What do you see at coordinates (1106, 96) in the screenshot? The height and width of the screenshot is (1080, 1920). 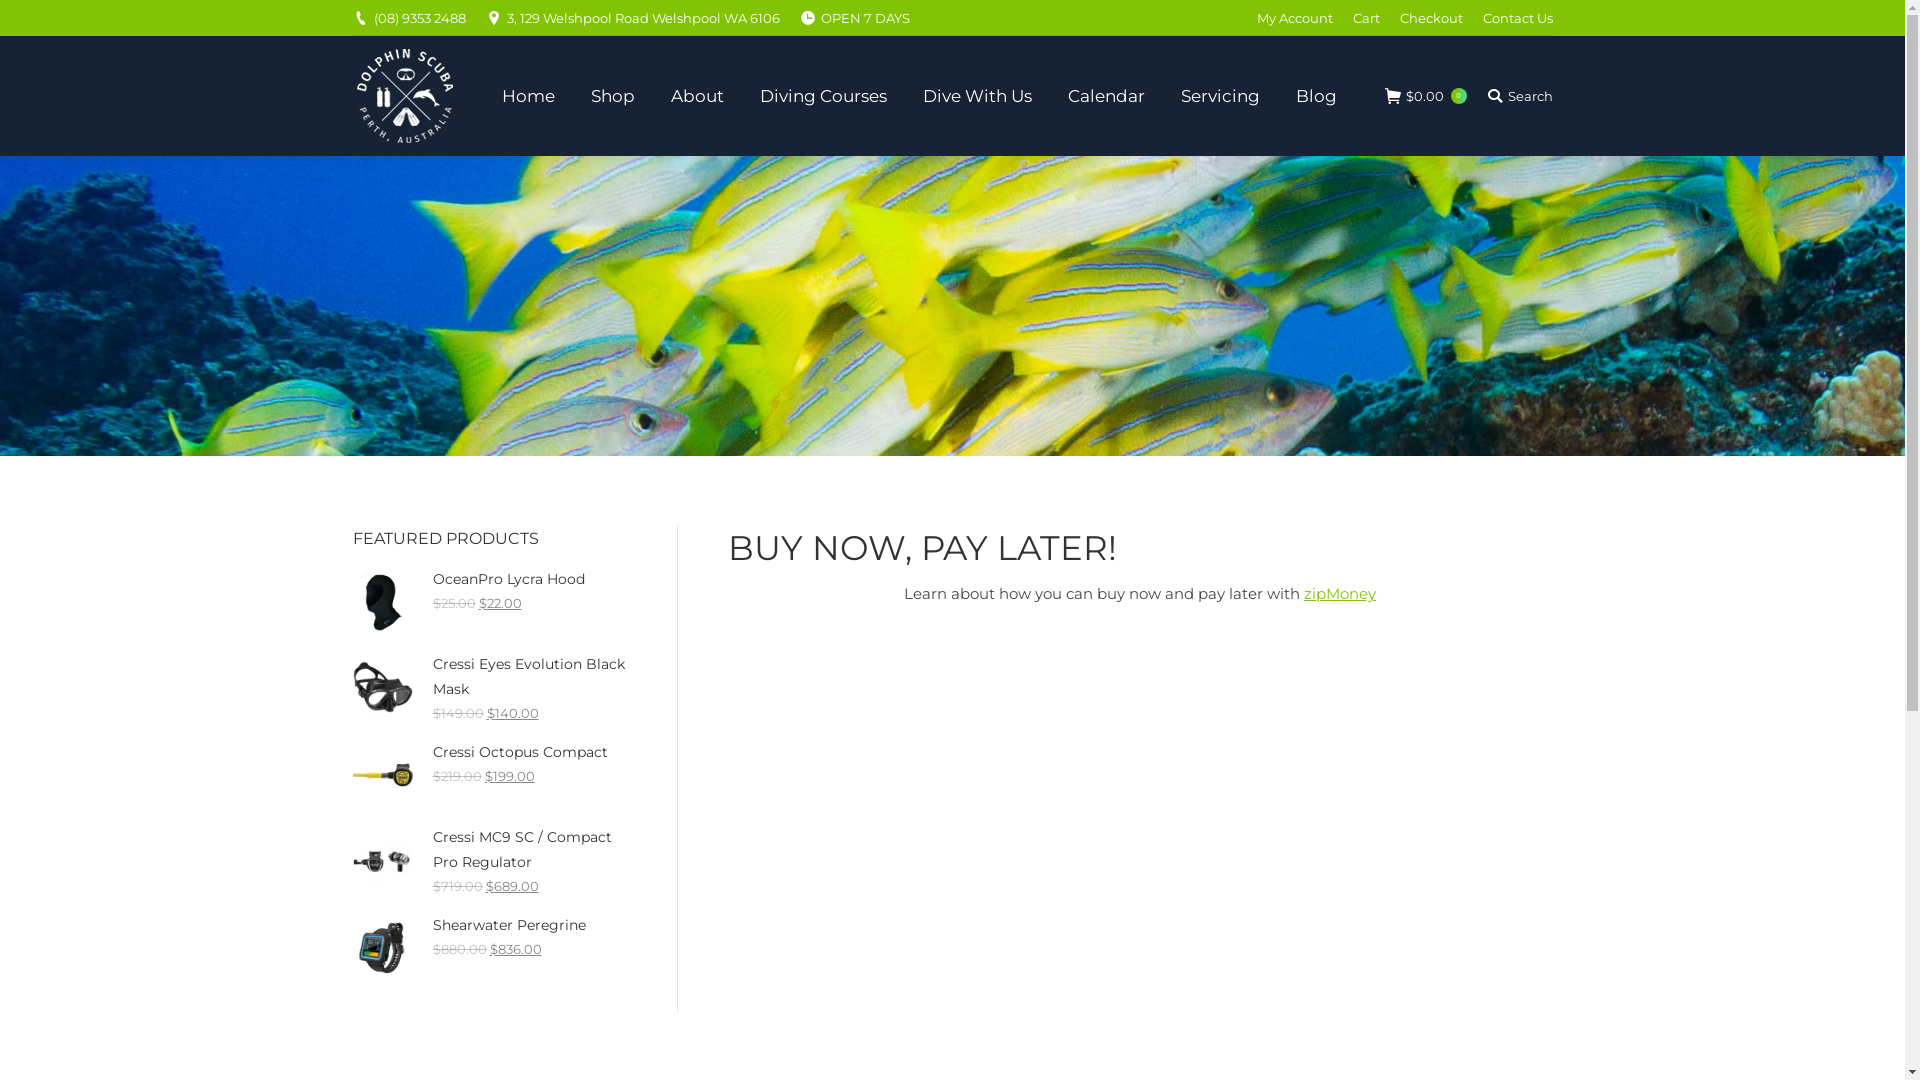 I see `Calendar` at bounding box center [1106, 96].